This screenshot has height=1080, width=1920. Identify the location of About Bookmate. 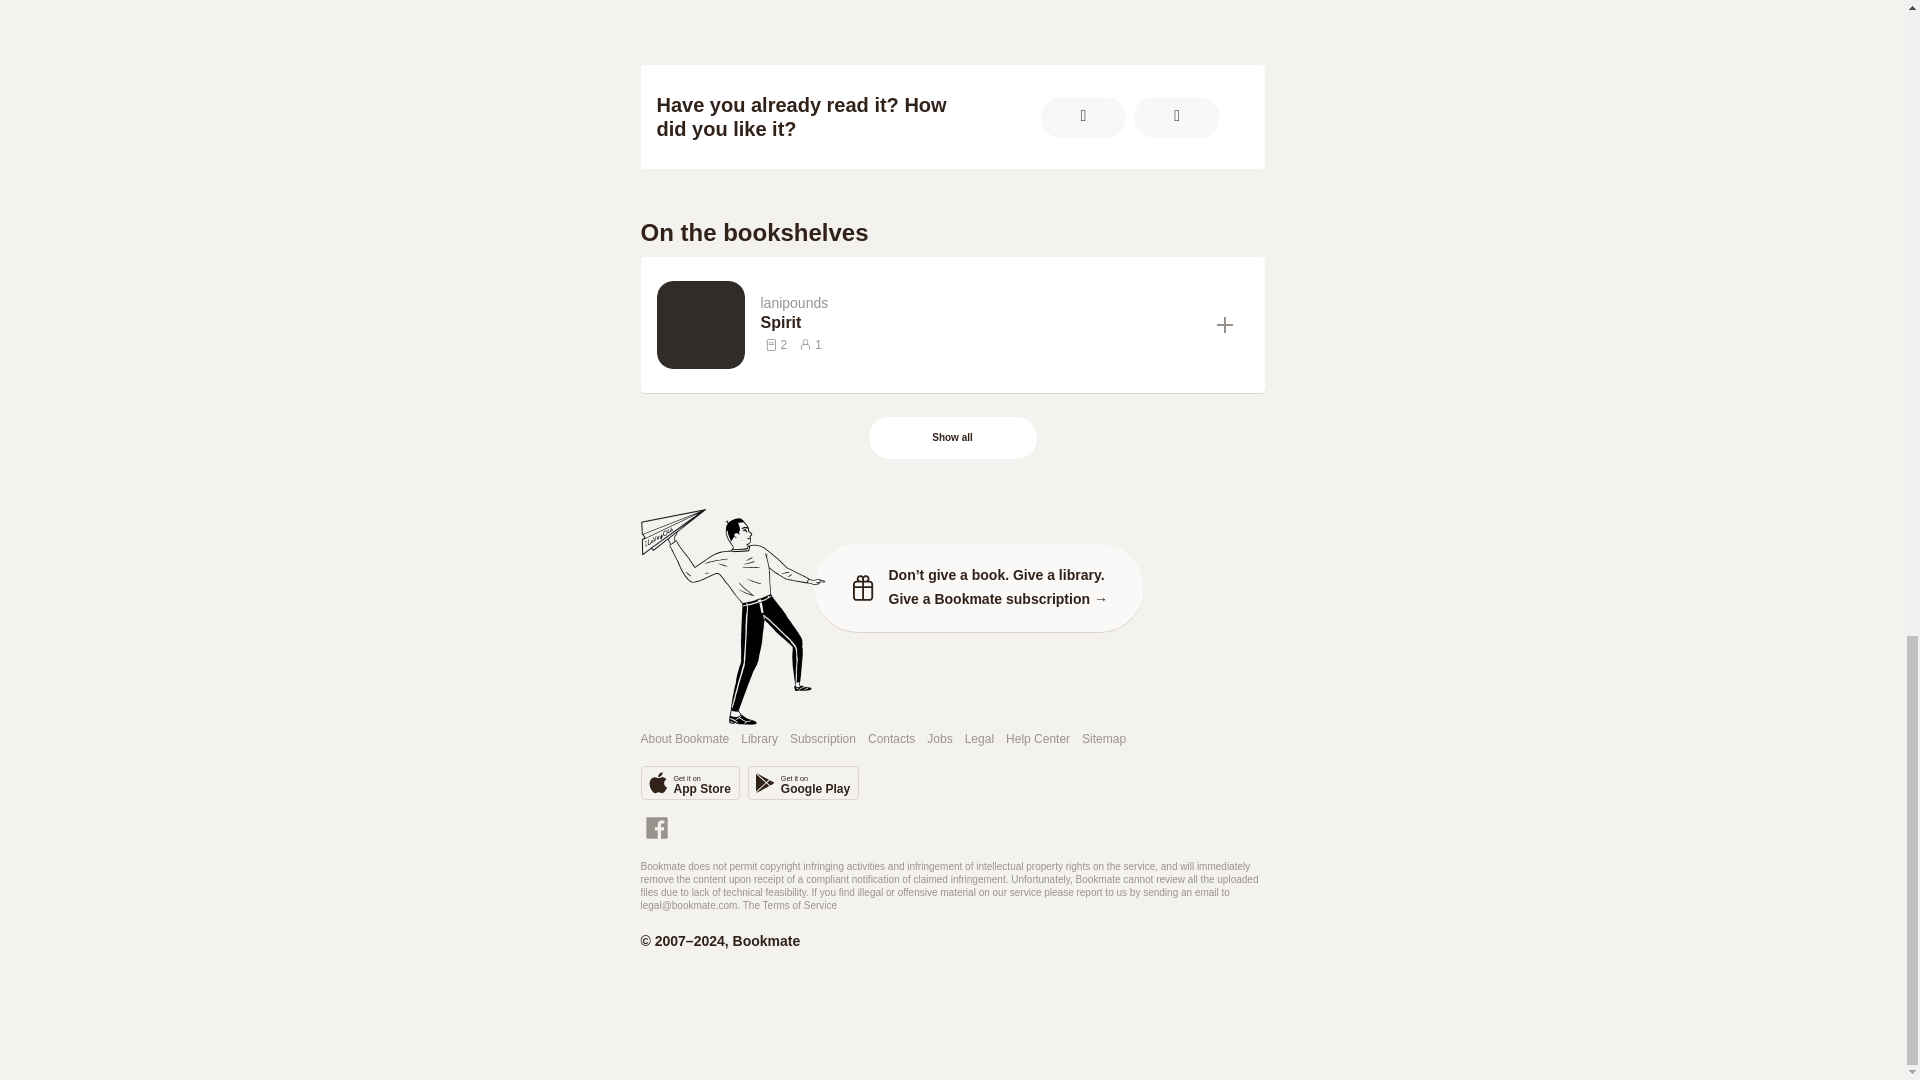
(953, 438).